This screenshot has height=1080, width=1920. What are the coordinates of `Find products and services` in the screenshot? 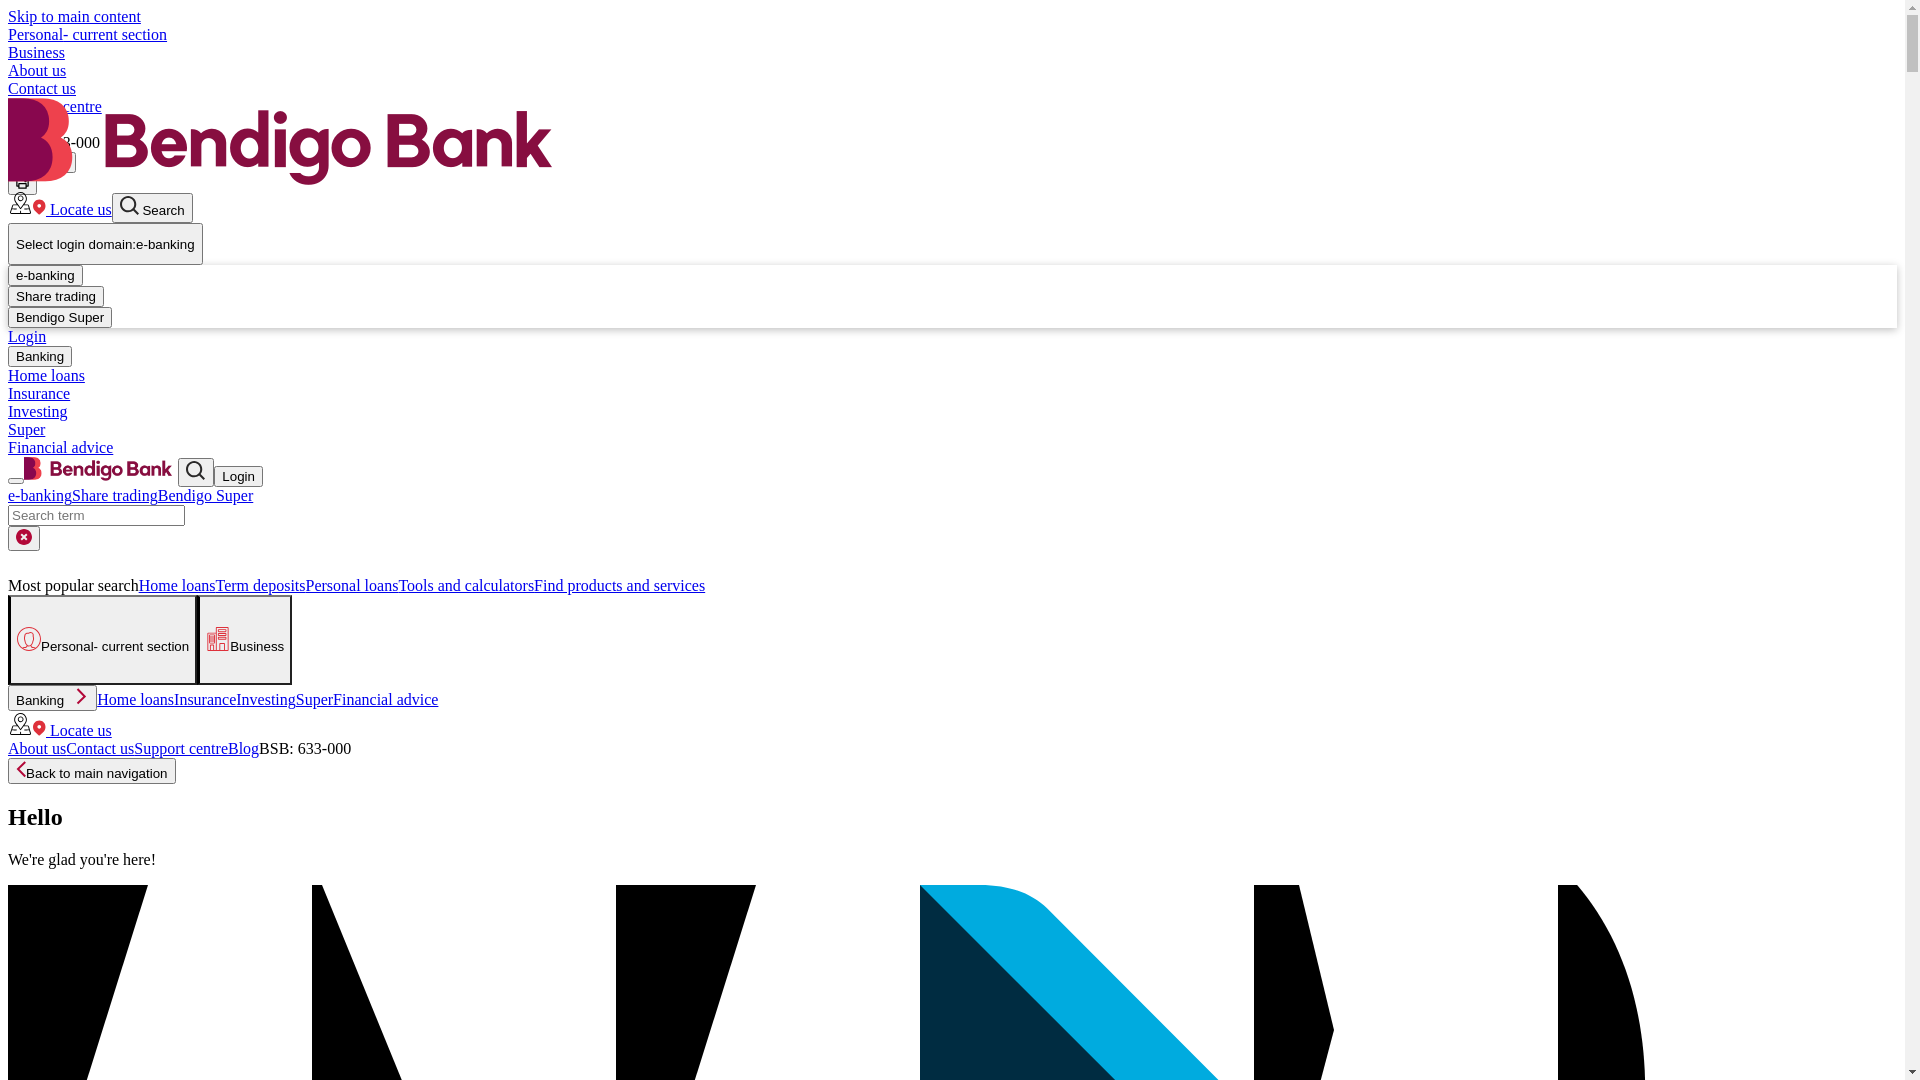 It's located at (620, 586).